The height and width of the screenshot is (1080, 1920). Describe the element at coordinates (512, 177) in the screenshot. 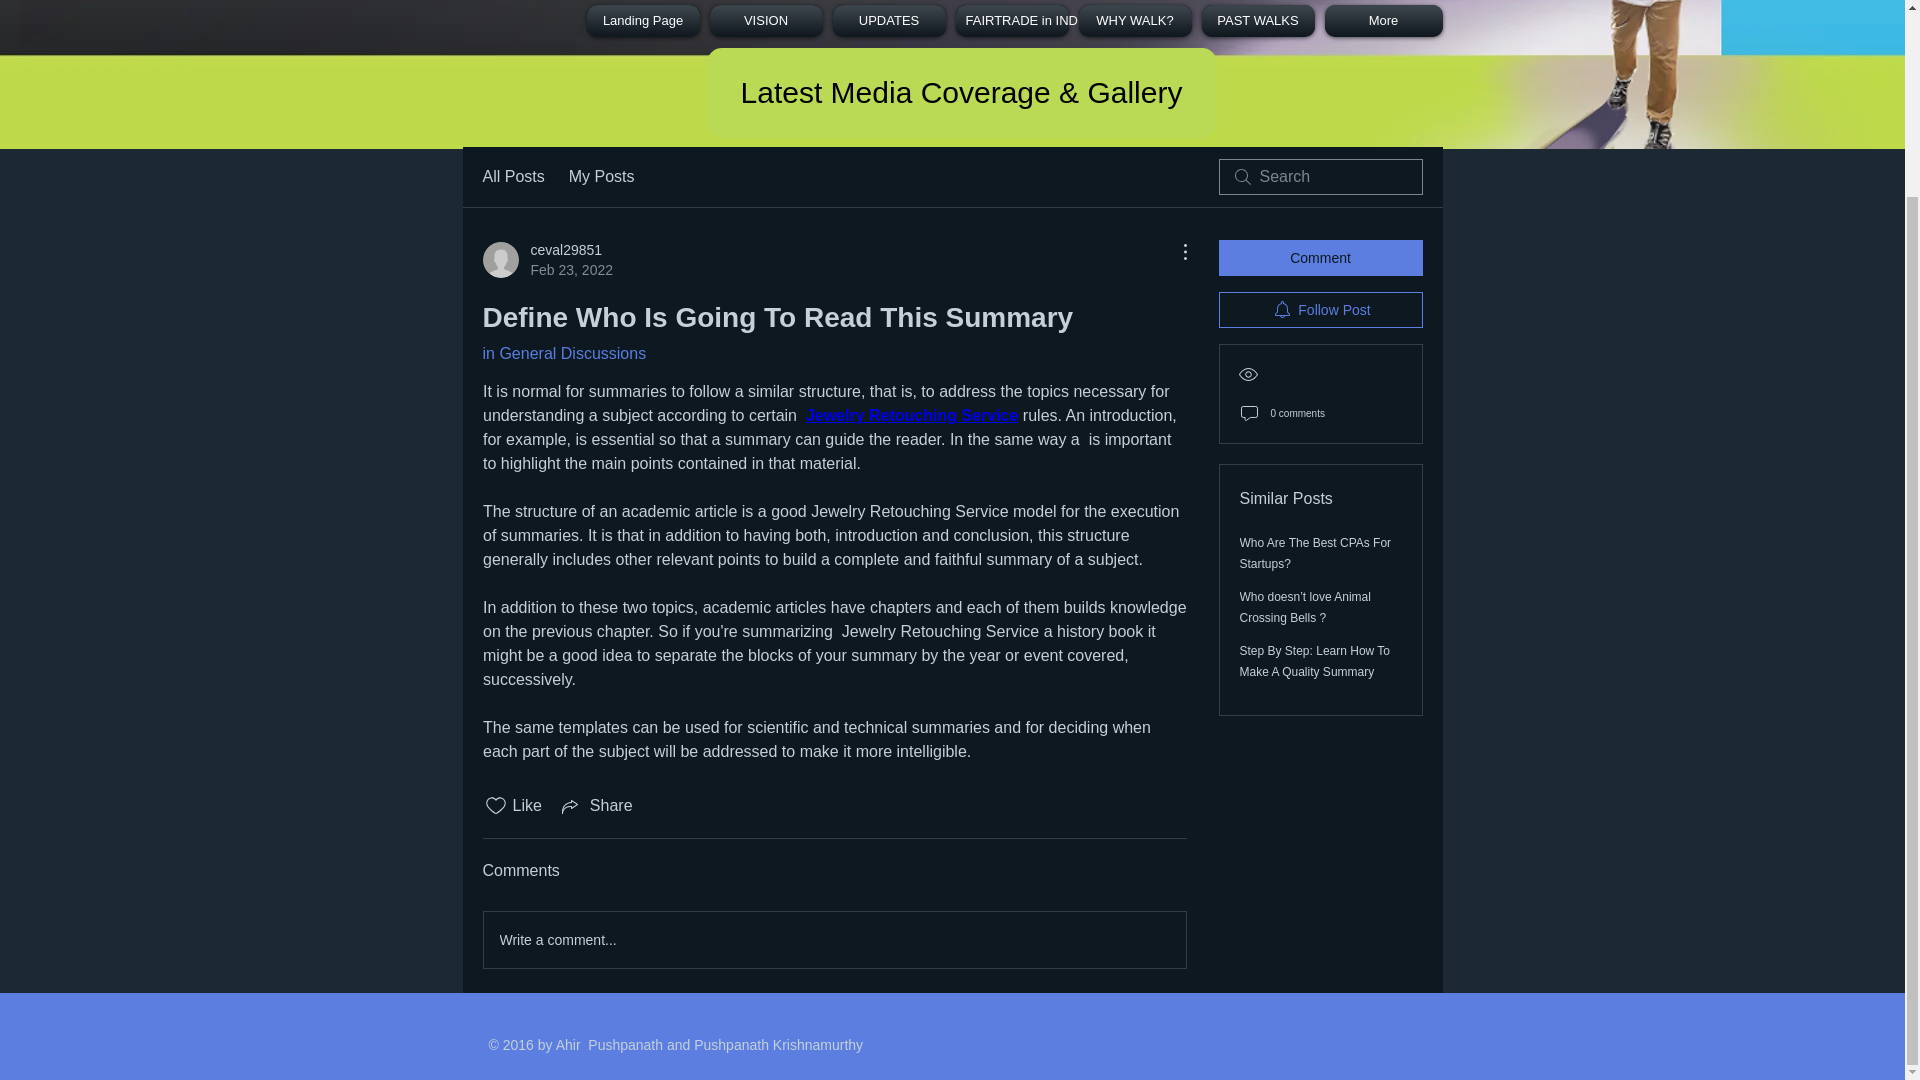

I see `All Posts` at that location.